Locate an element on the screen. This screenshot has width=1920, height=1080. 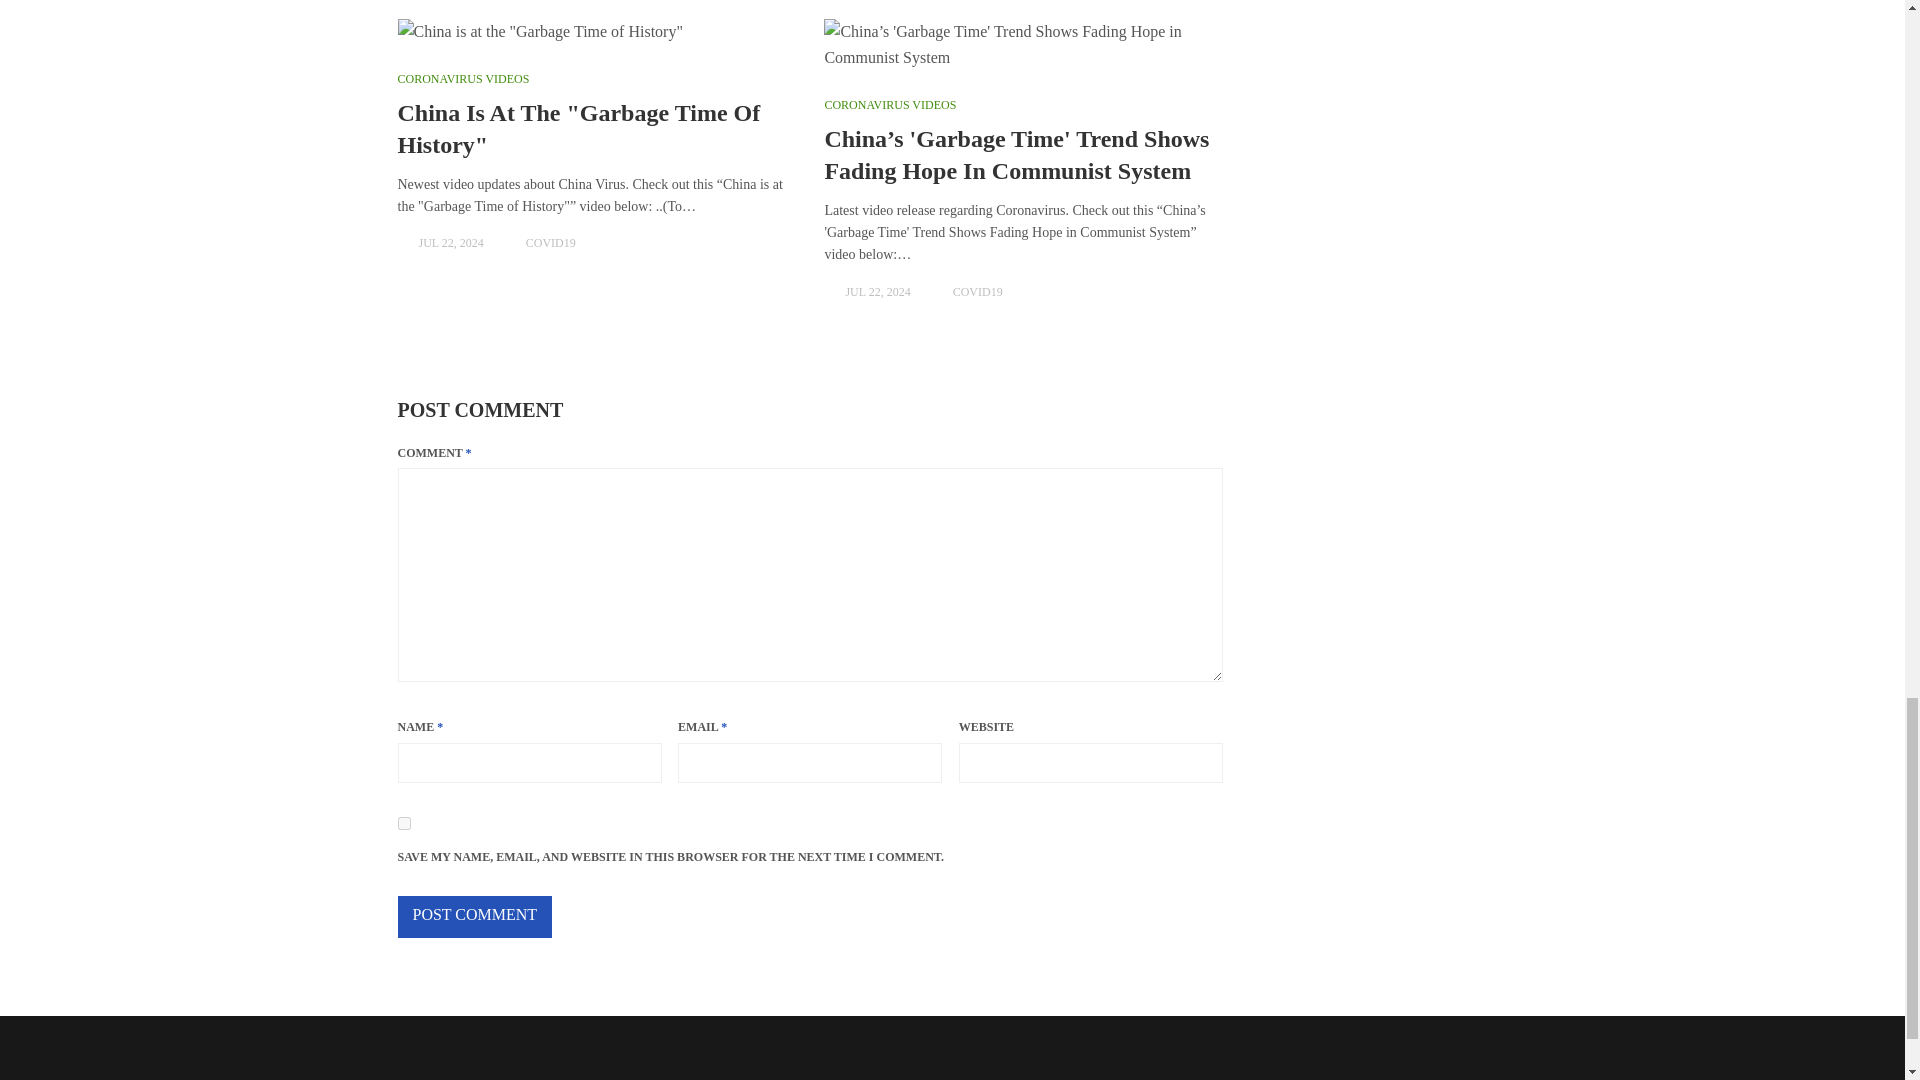
Post Comment is located at coordinates (474, 917).